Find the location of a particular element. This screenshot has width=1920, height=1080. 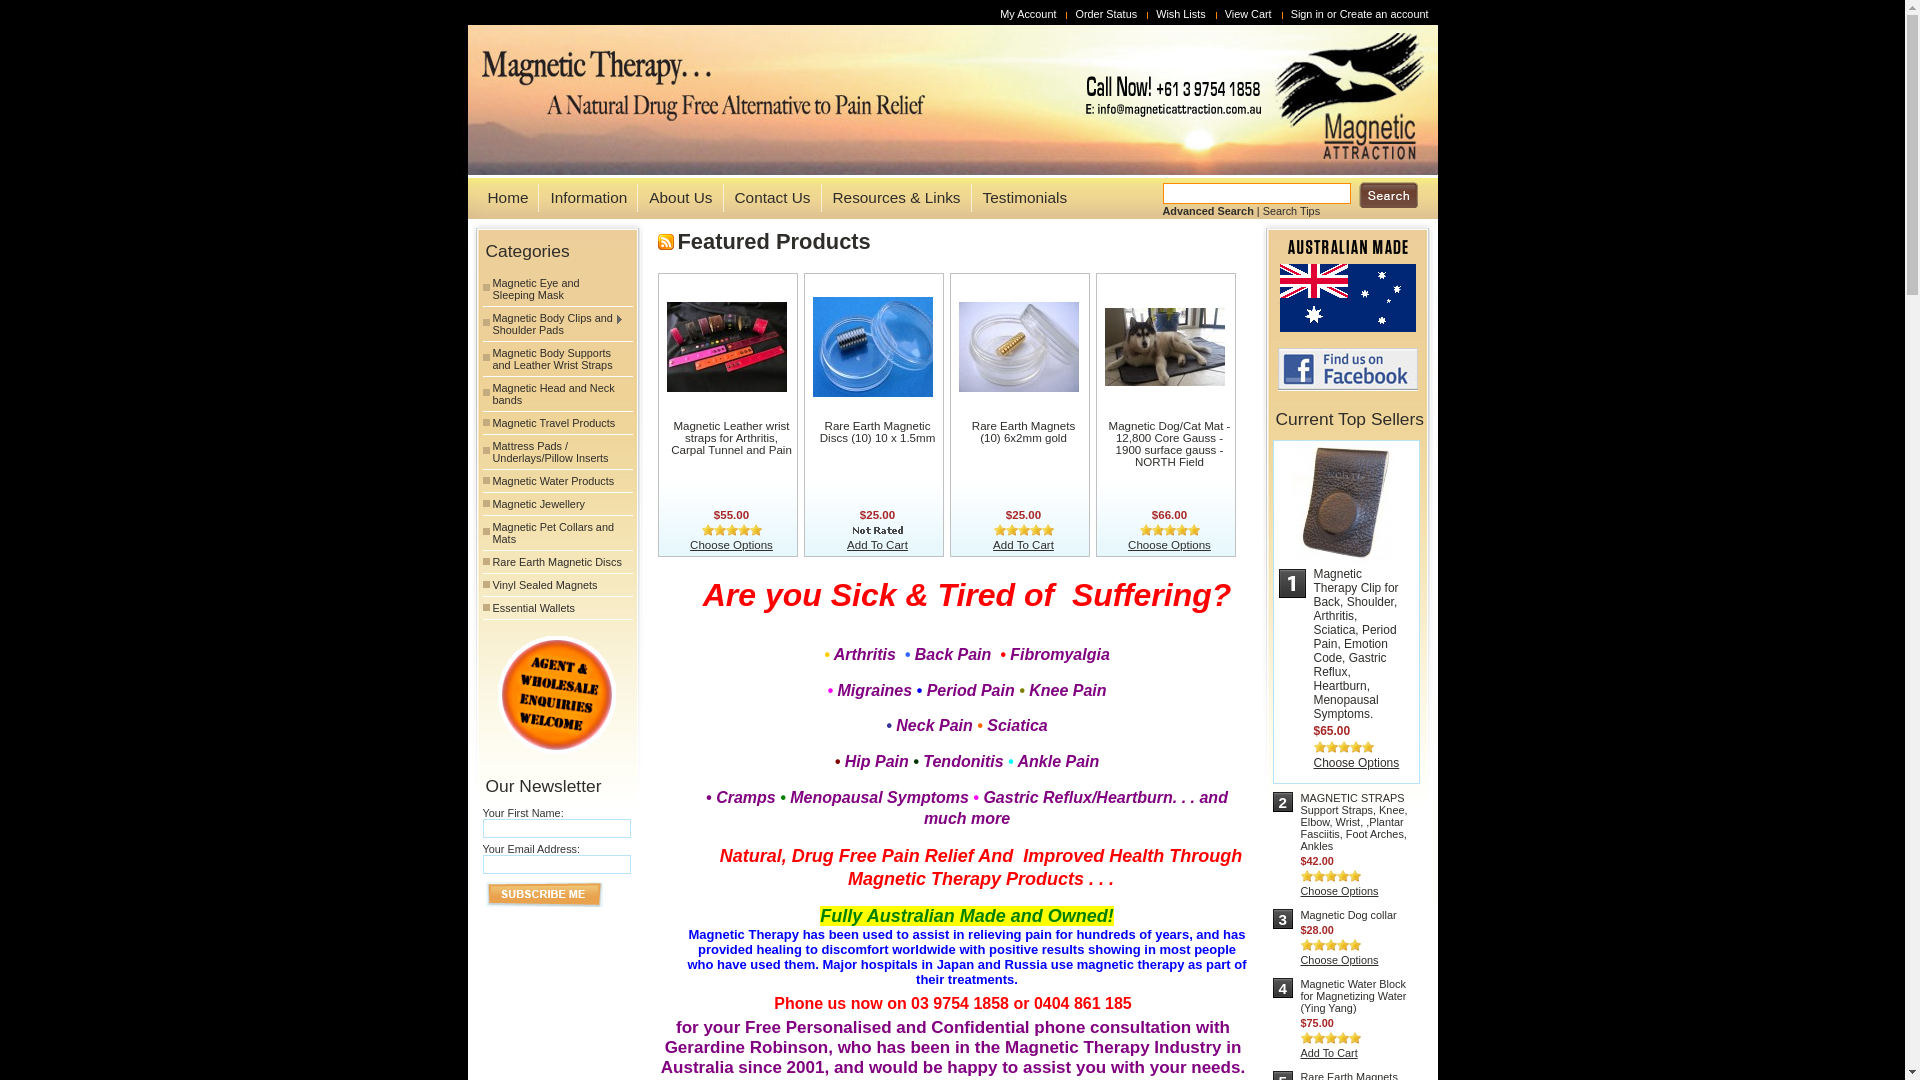

Essential Wallets is located at coordinates (557, 608).